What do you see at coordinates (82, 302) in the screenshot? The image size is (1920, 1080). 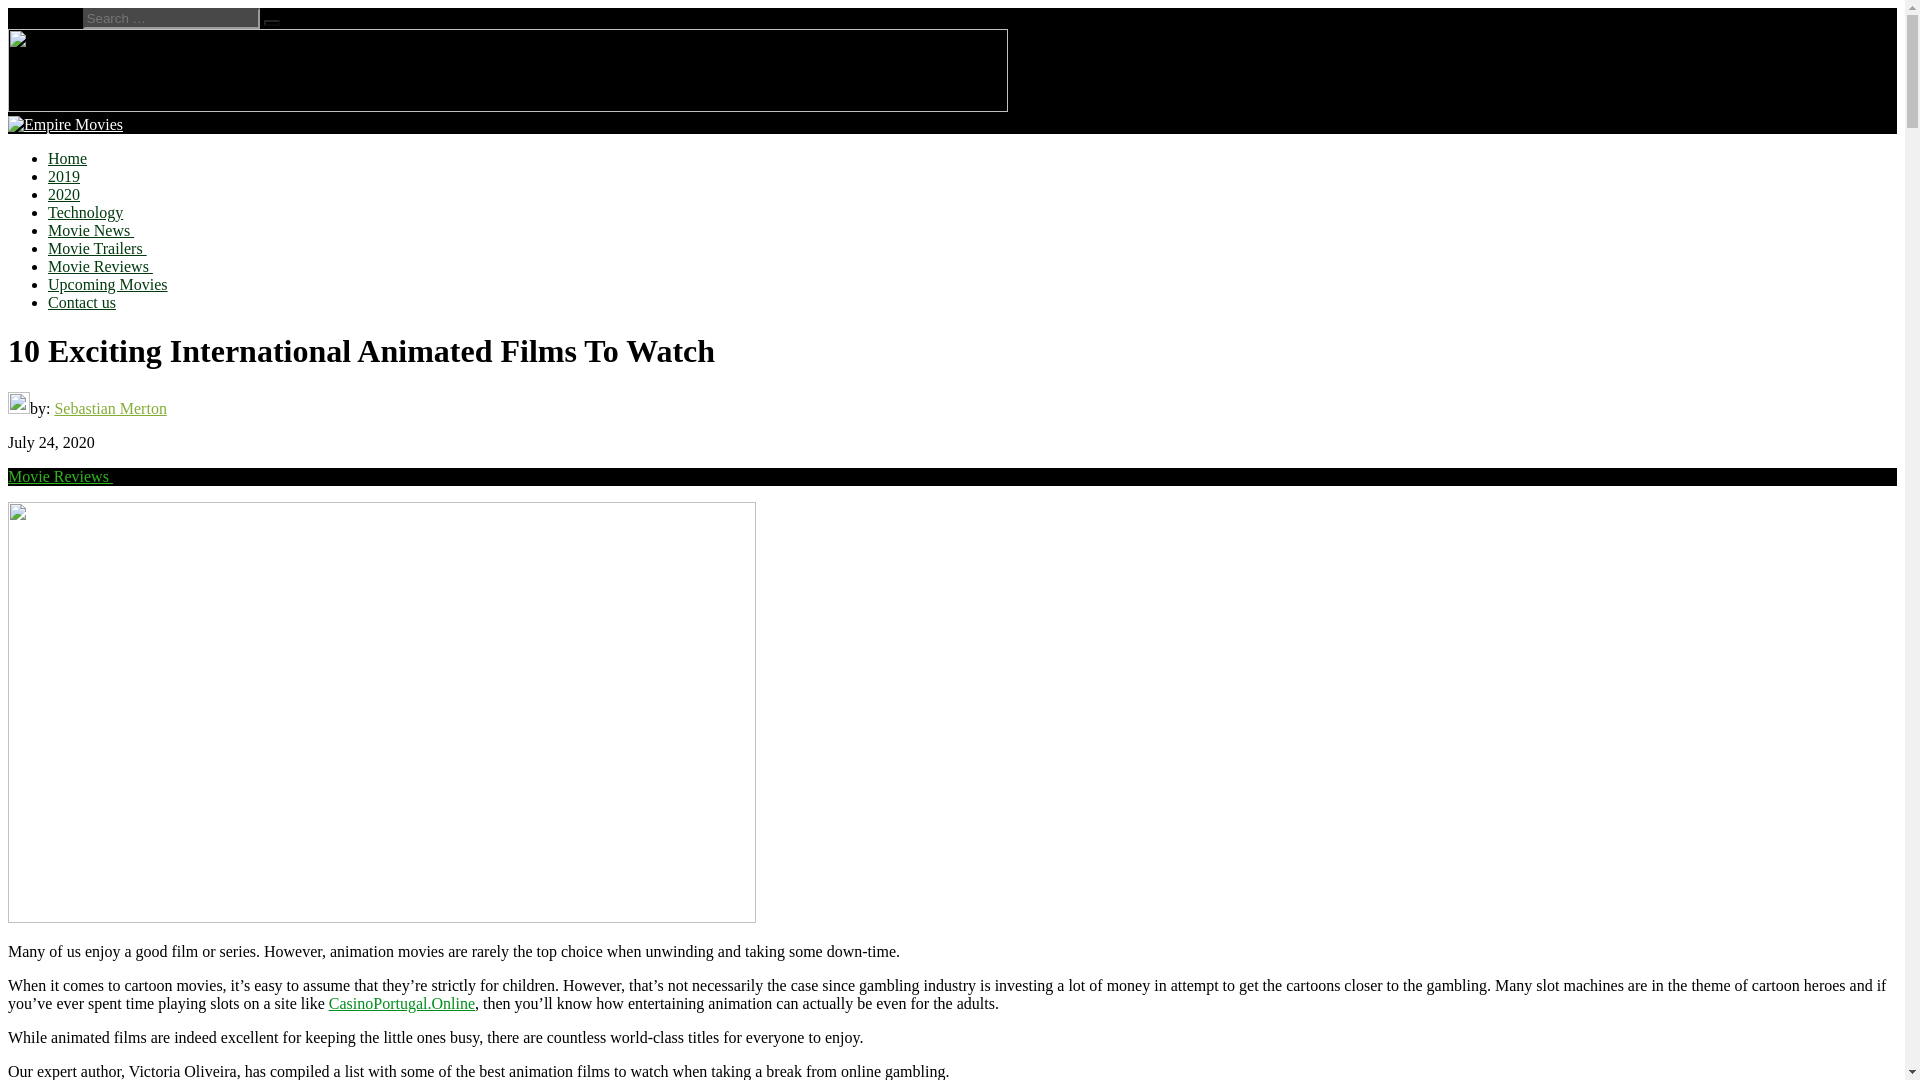 I see `Contact us` at bounding box center [82, 302].